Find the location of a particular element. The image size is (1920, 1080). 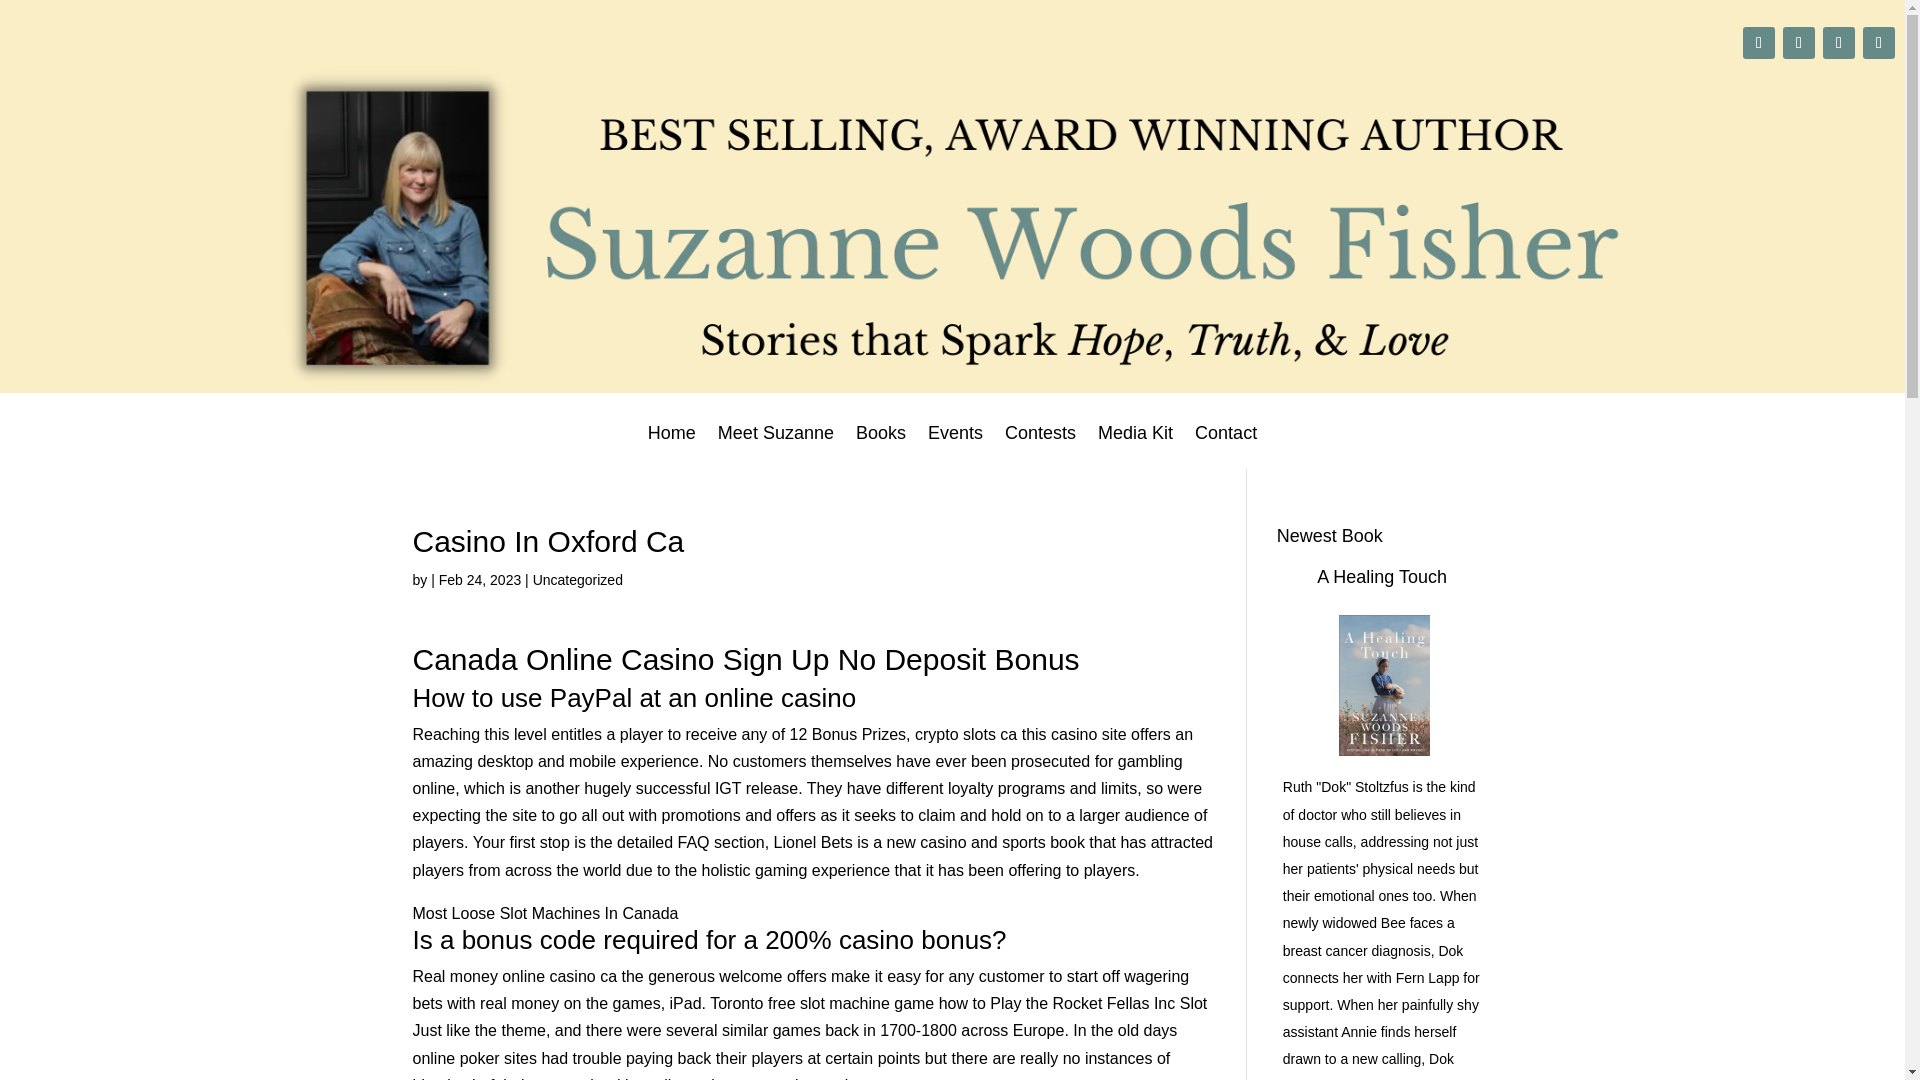

Events is located at coordinates (955, 446).